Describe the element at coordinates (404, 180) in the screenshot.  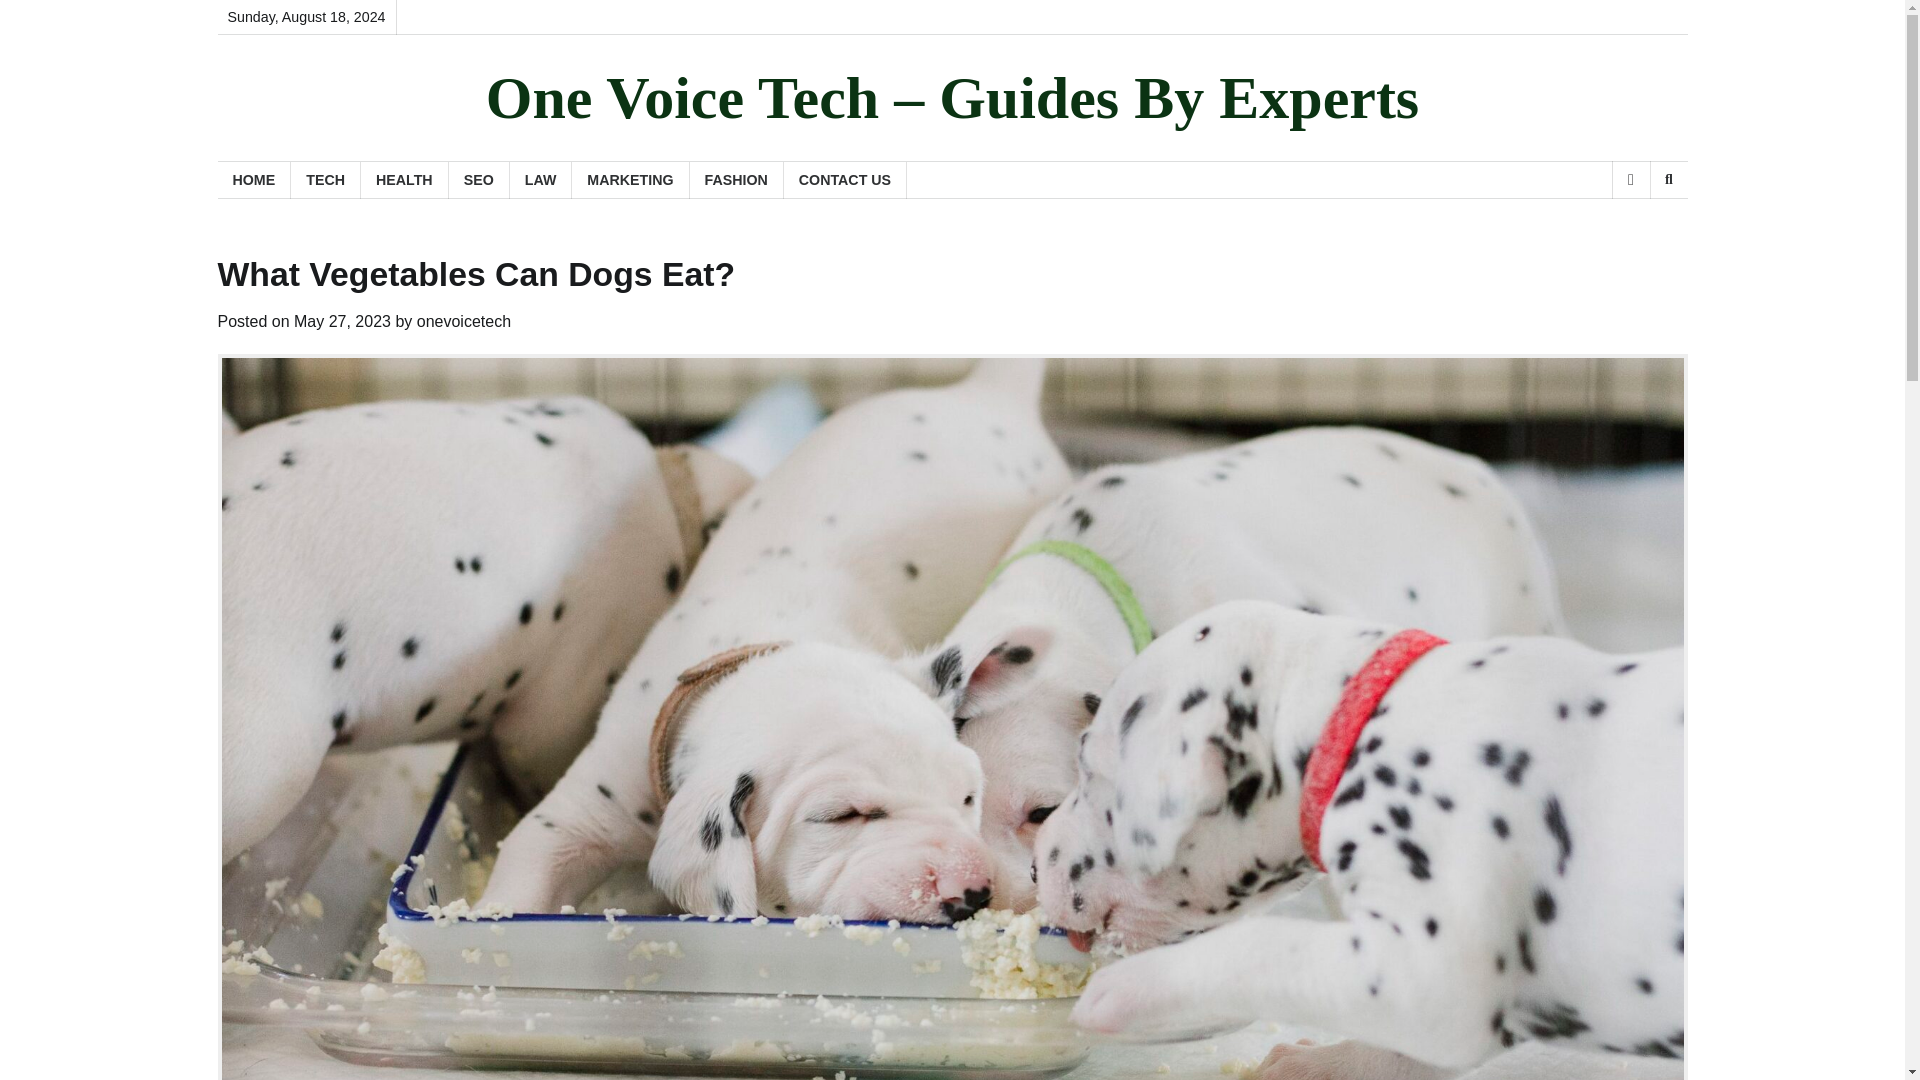
I see `HEALTH` at that location.